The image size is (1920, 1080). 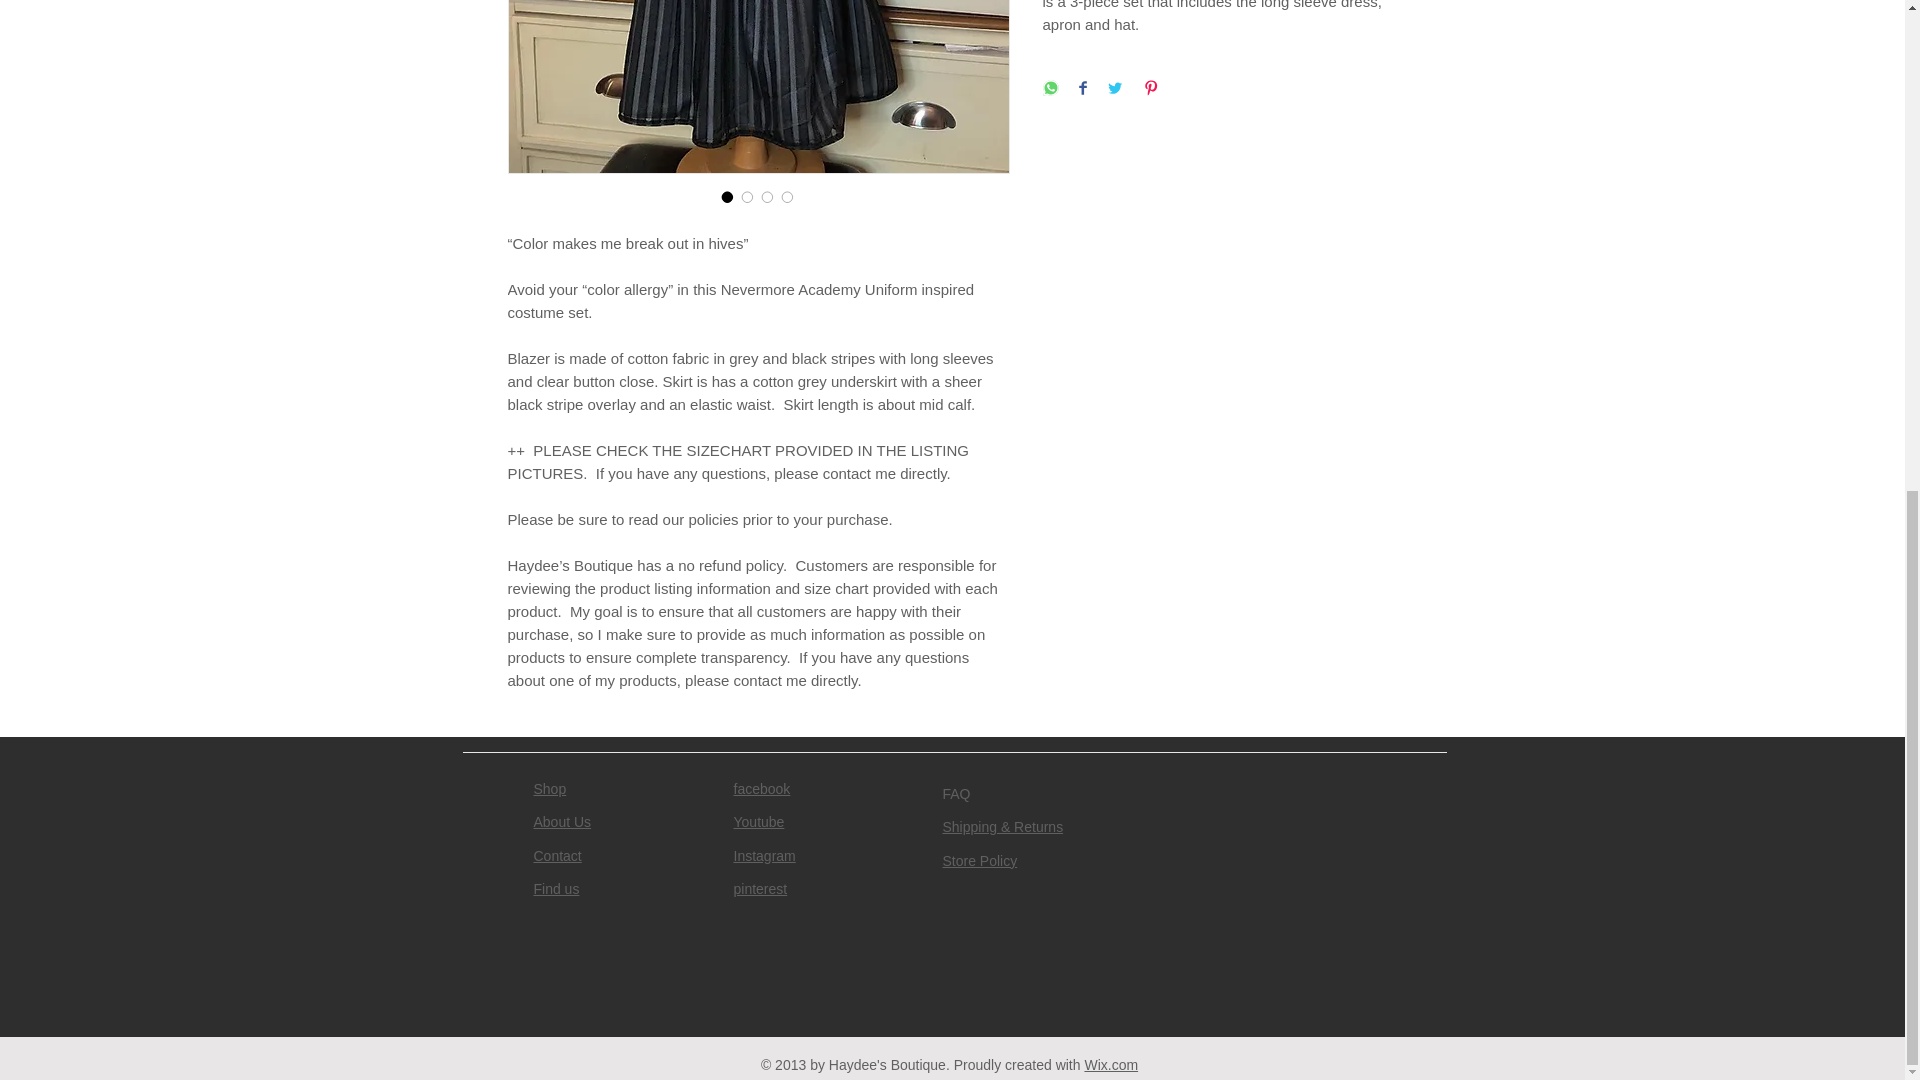 I want to click on Contact, so click(x=557, y=856).